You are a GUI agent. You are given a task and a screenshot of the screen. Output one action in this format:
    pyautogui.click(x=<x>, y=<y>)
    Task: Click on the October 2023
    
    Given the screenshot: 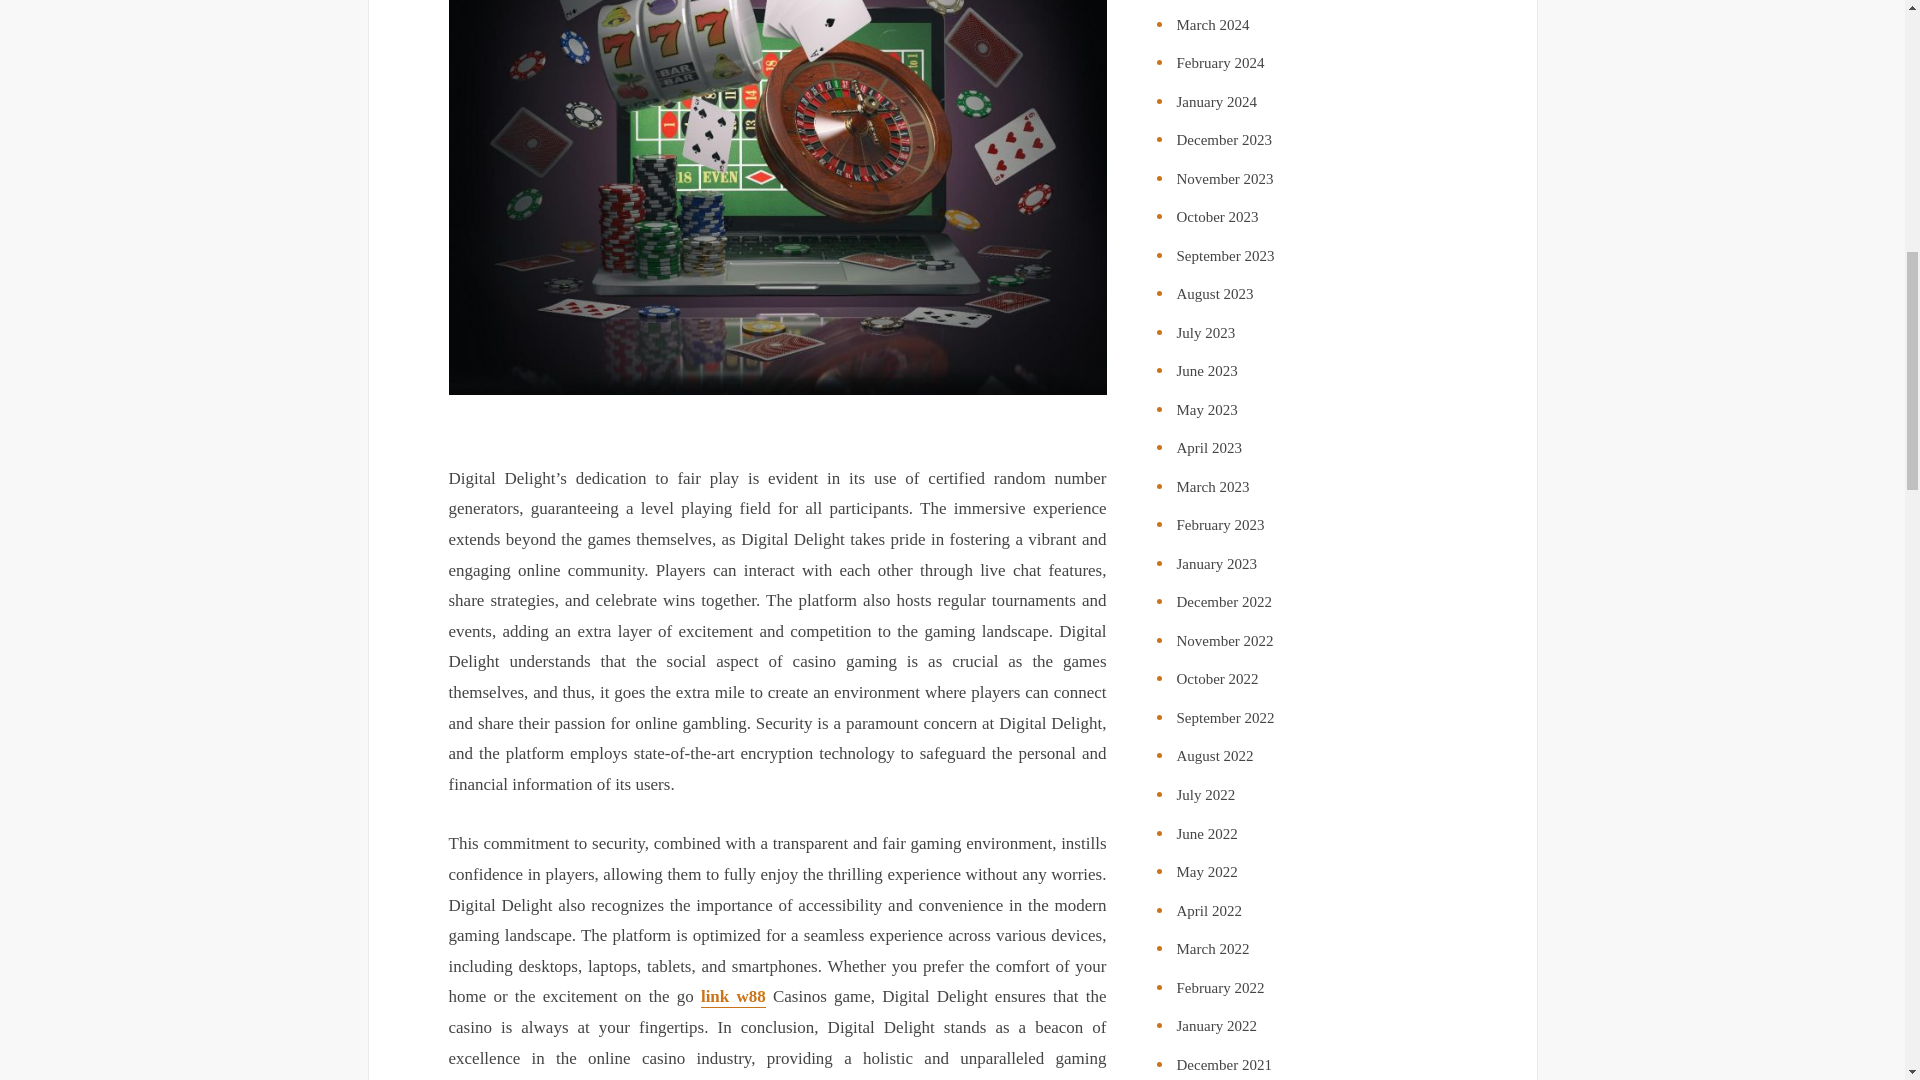 What is the action you would take?
    pyautogui.click(x=1216, y=216)
    